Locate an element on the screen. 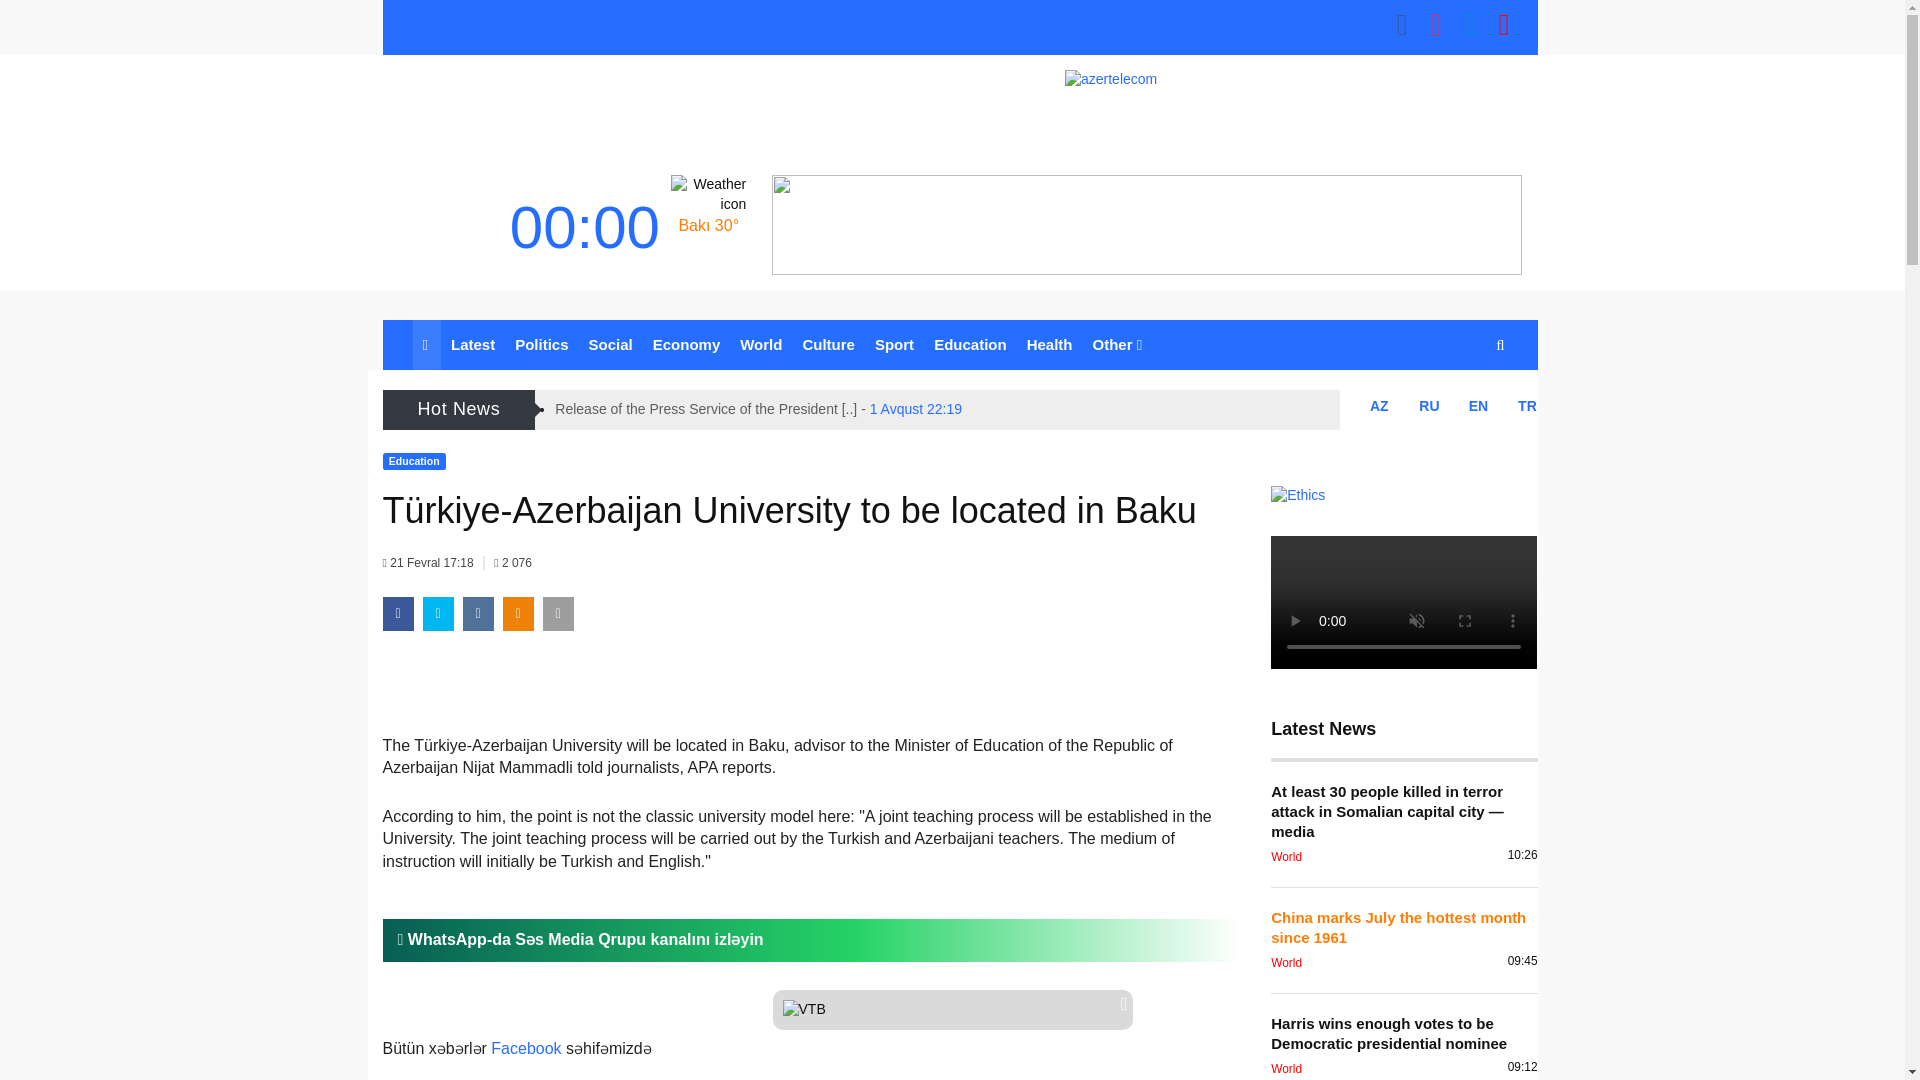  Politics is located at coordinates (540, 344).